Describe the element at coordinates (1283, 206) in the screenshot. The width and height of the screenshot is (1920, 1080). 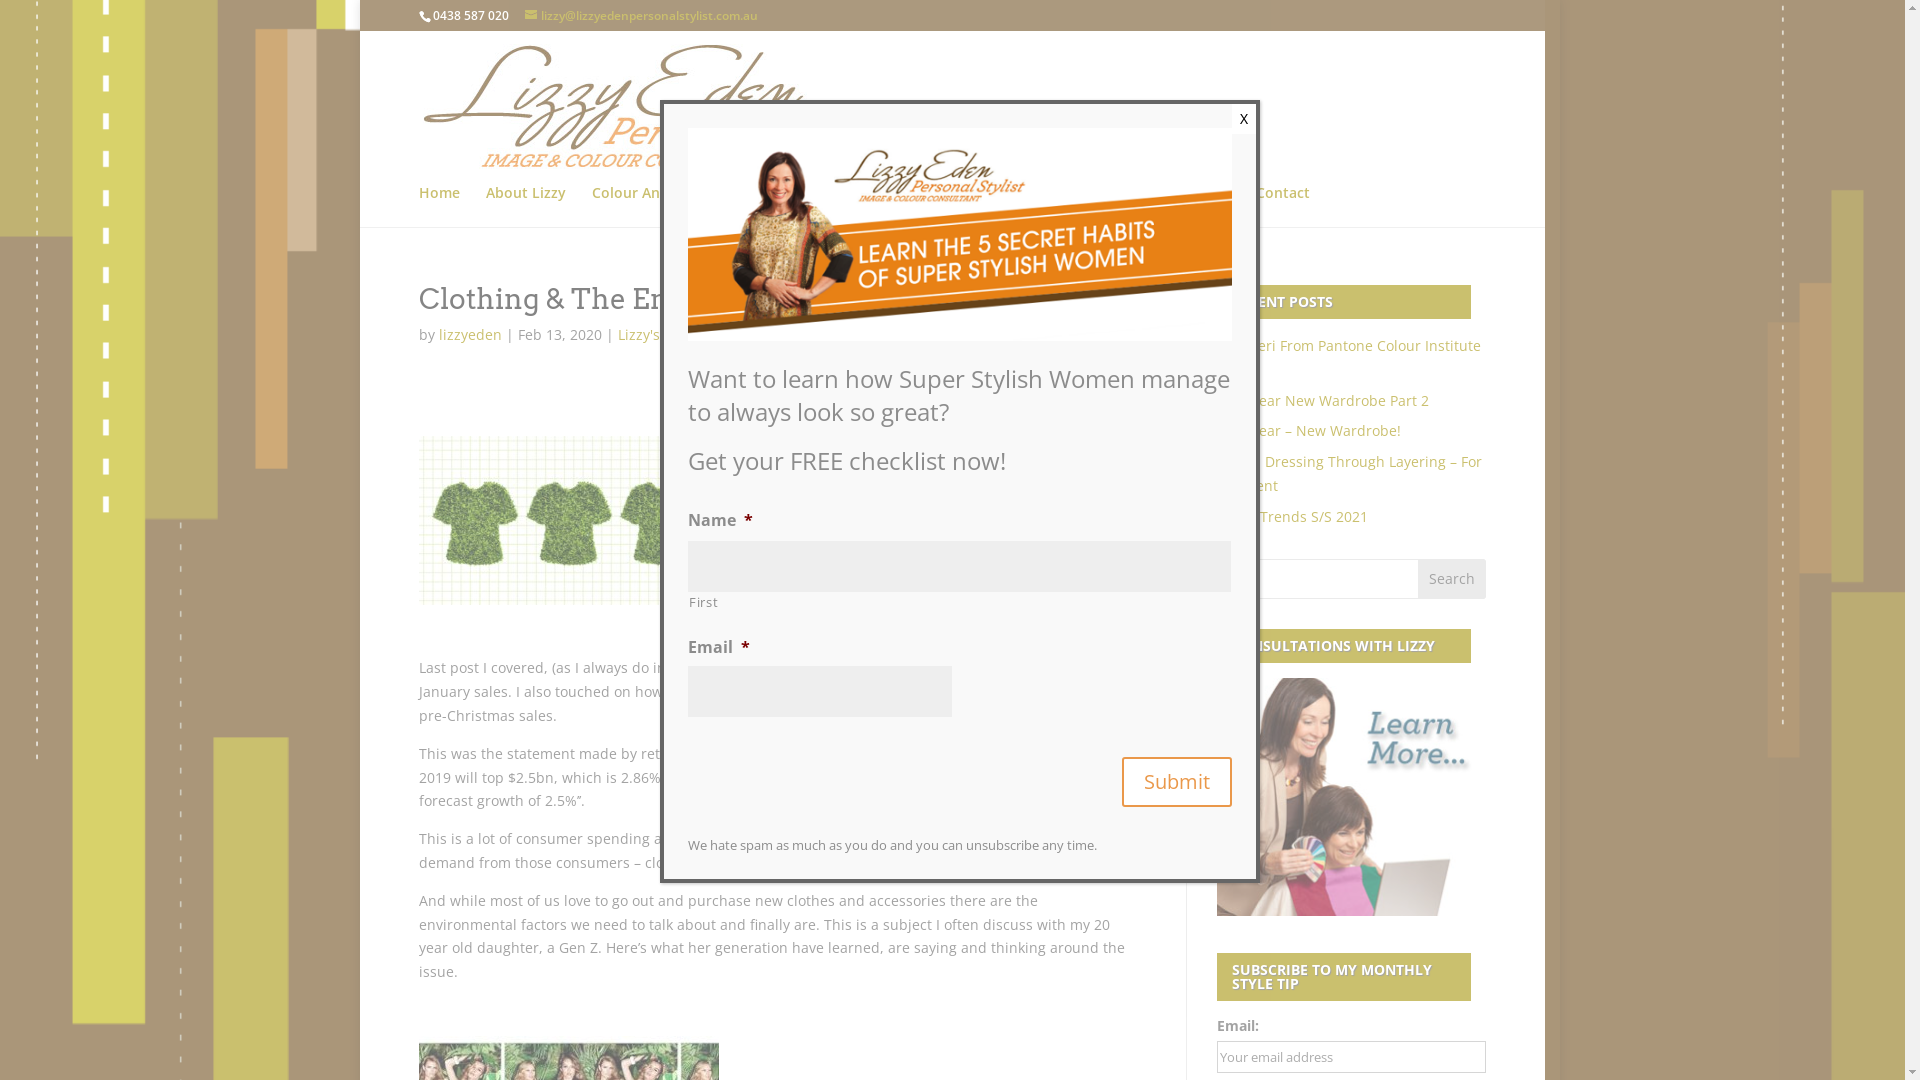
I see `Contact` at that location.